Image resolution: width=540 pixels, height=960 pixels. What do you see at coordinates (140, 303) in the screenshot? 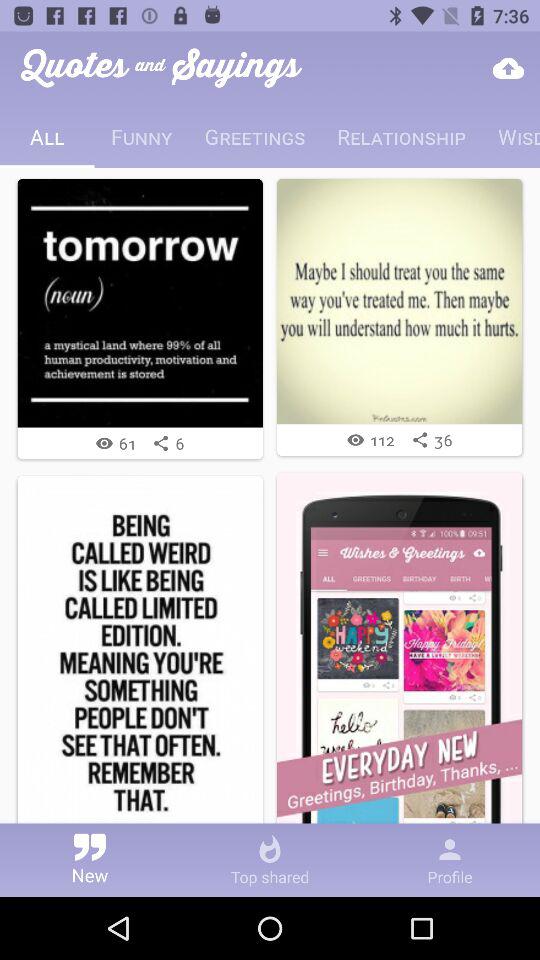
I see `click on the first image` at bounding box center [140, 303].